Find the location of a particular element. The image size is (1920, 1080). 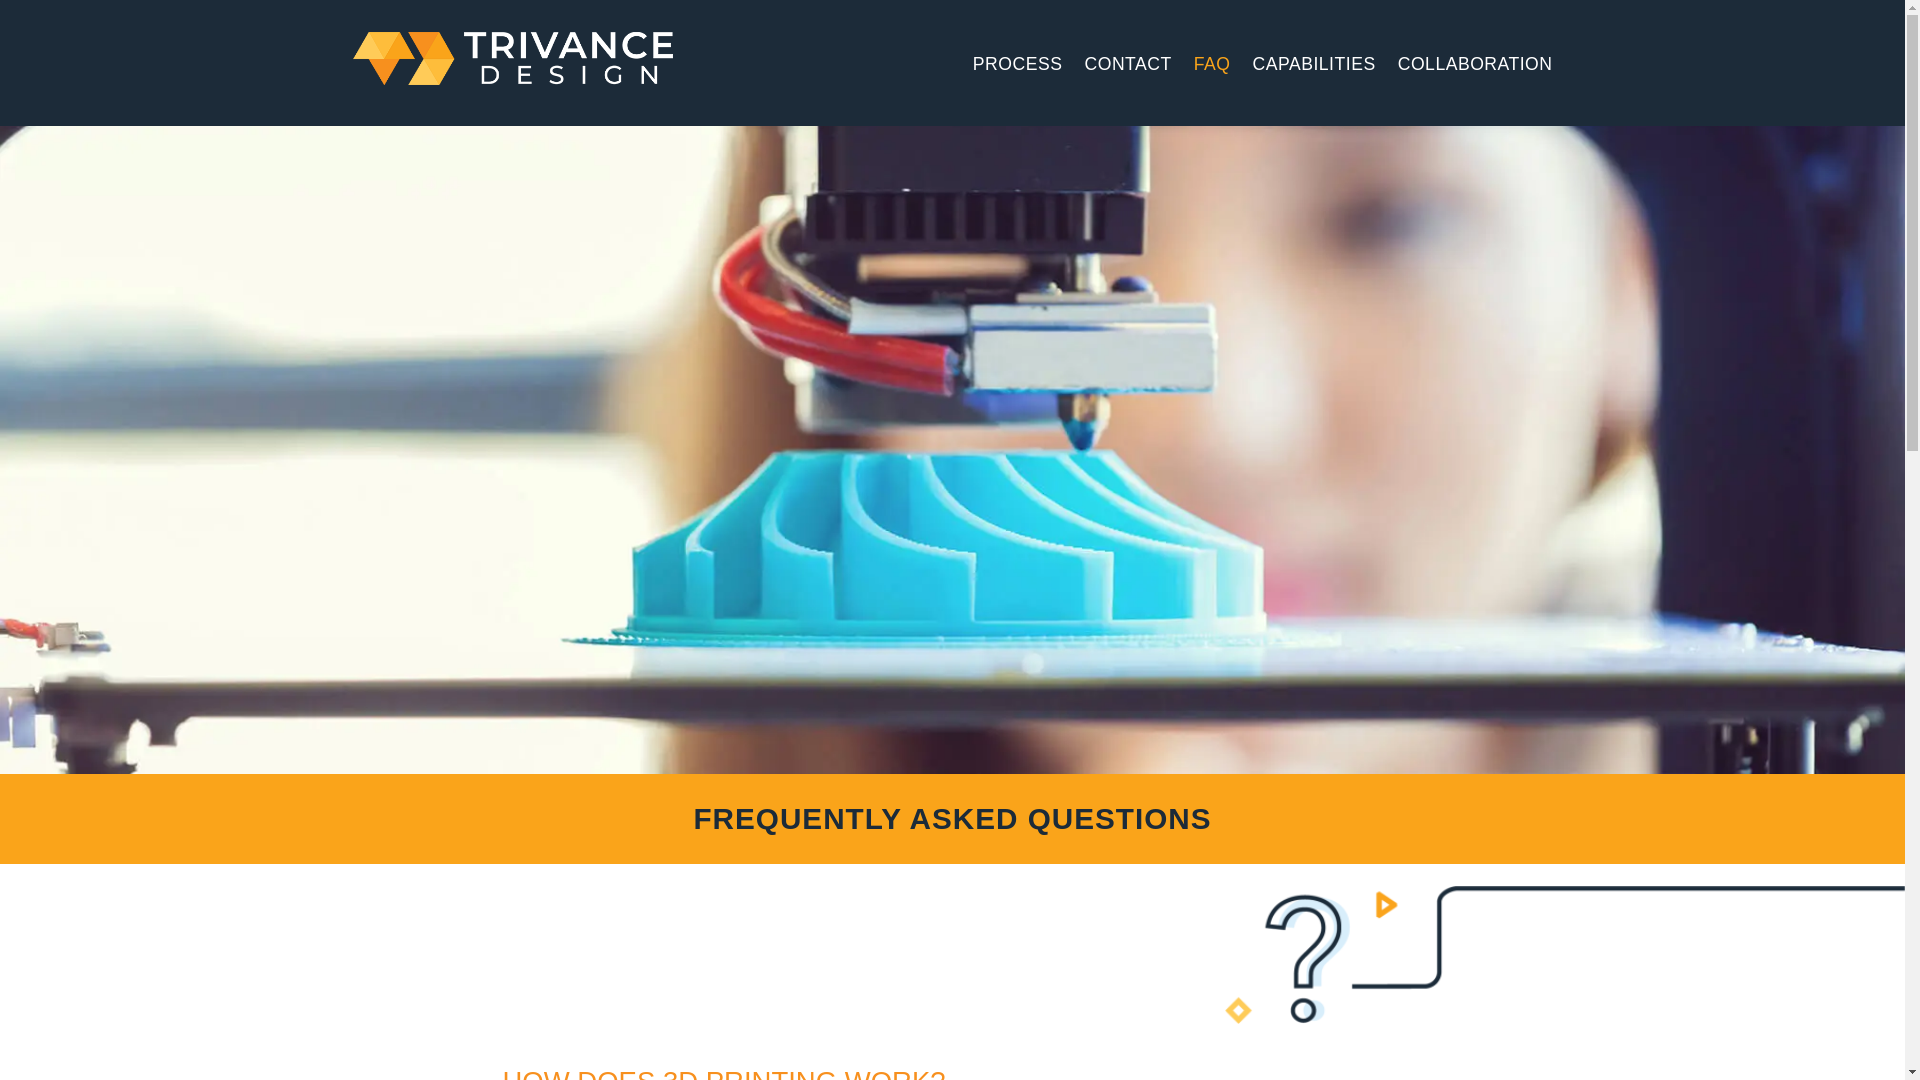

CAPABILITIES is located at coordinates (1314, 64).